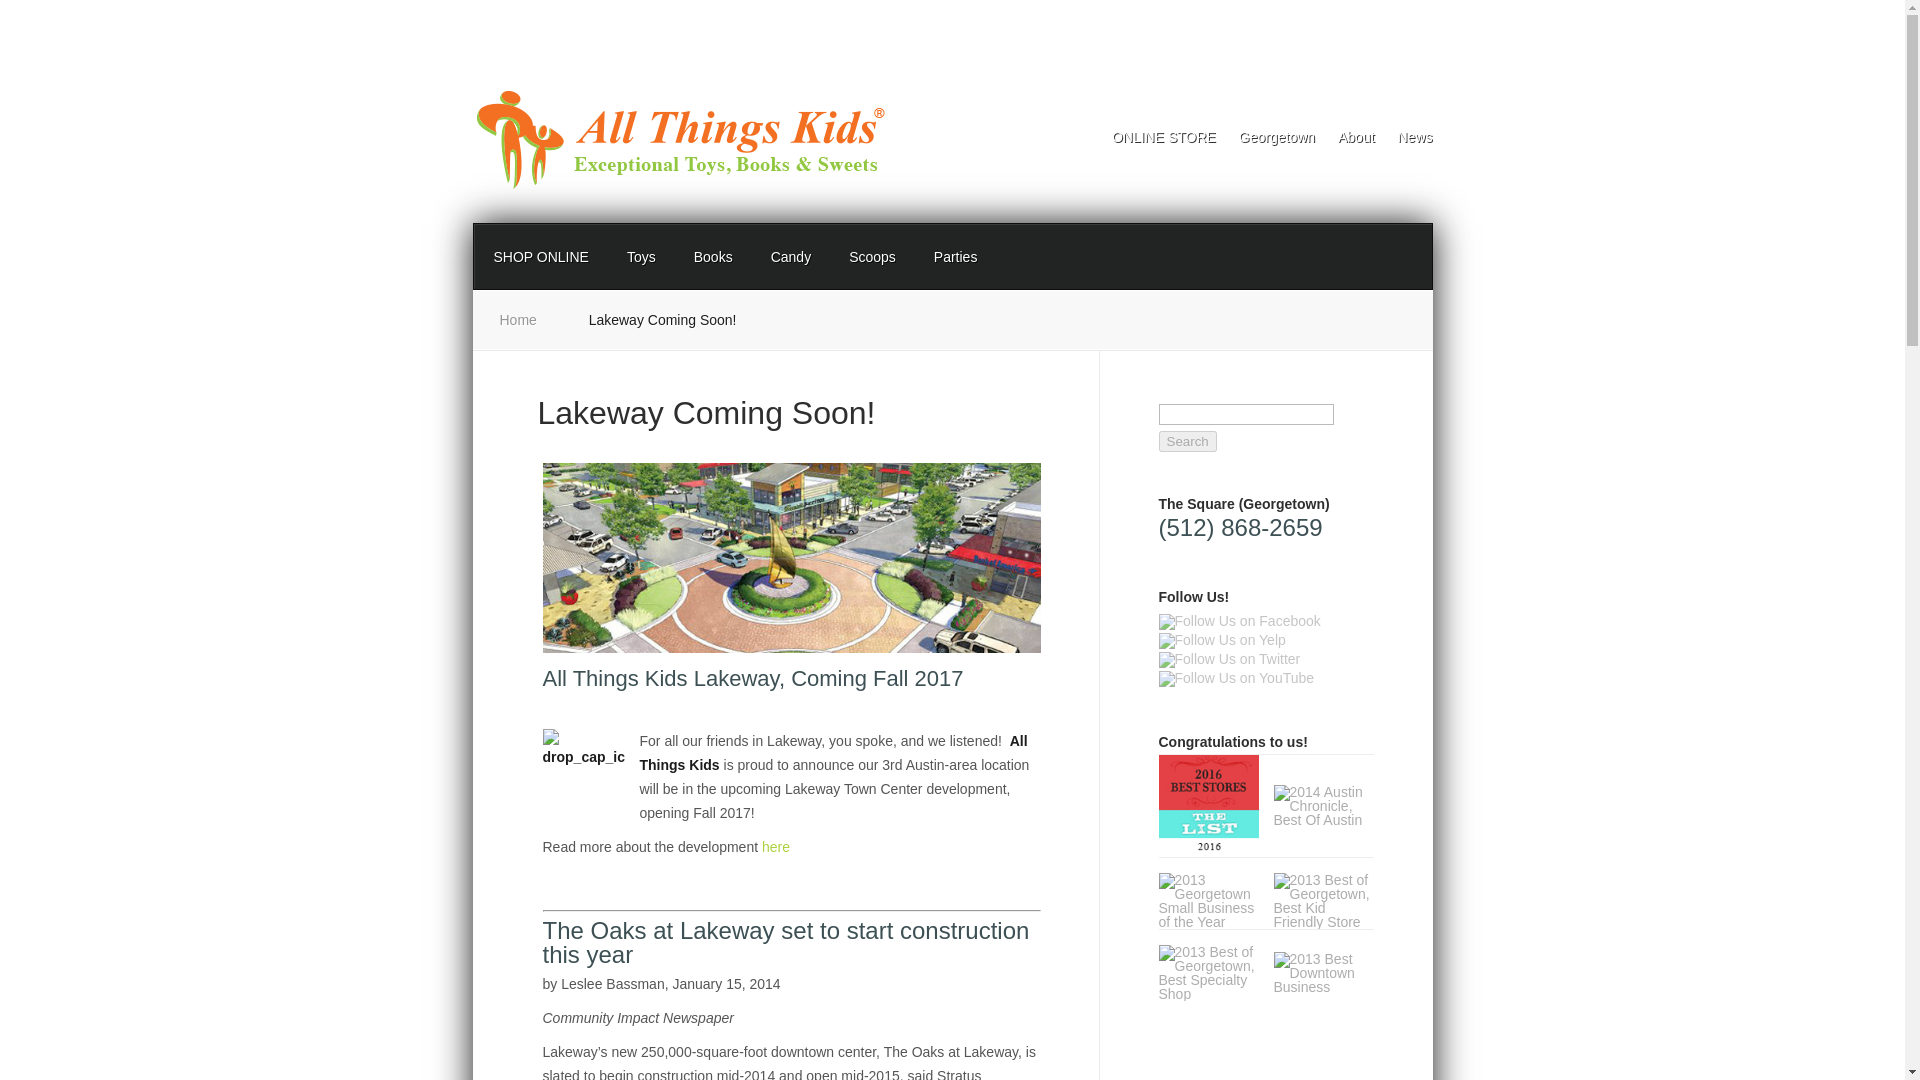 The width and height of the screenshot is (1920, 1080). What do you see at coordinates (1228, 660) in the screenshot?
I see `Georgetown` at bounding box center [1228, 660].